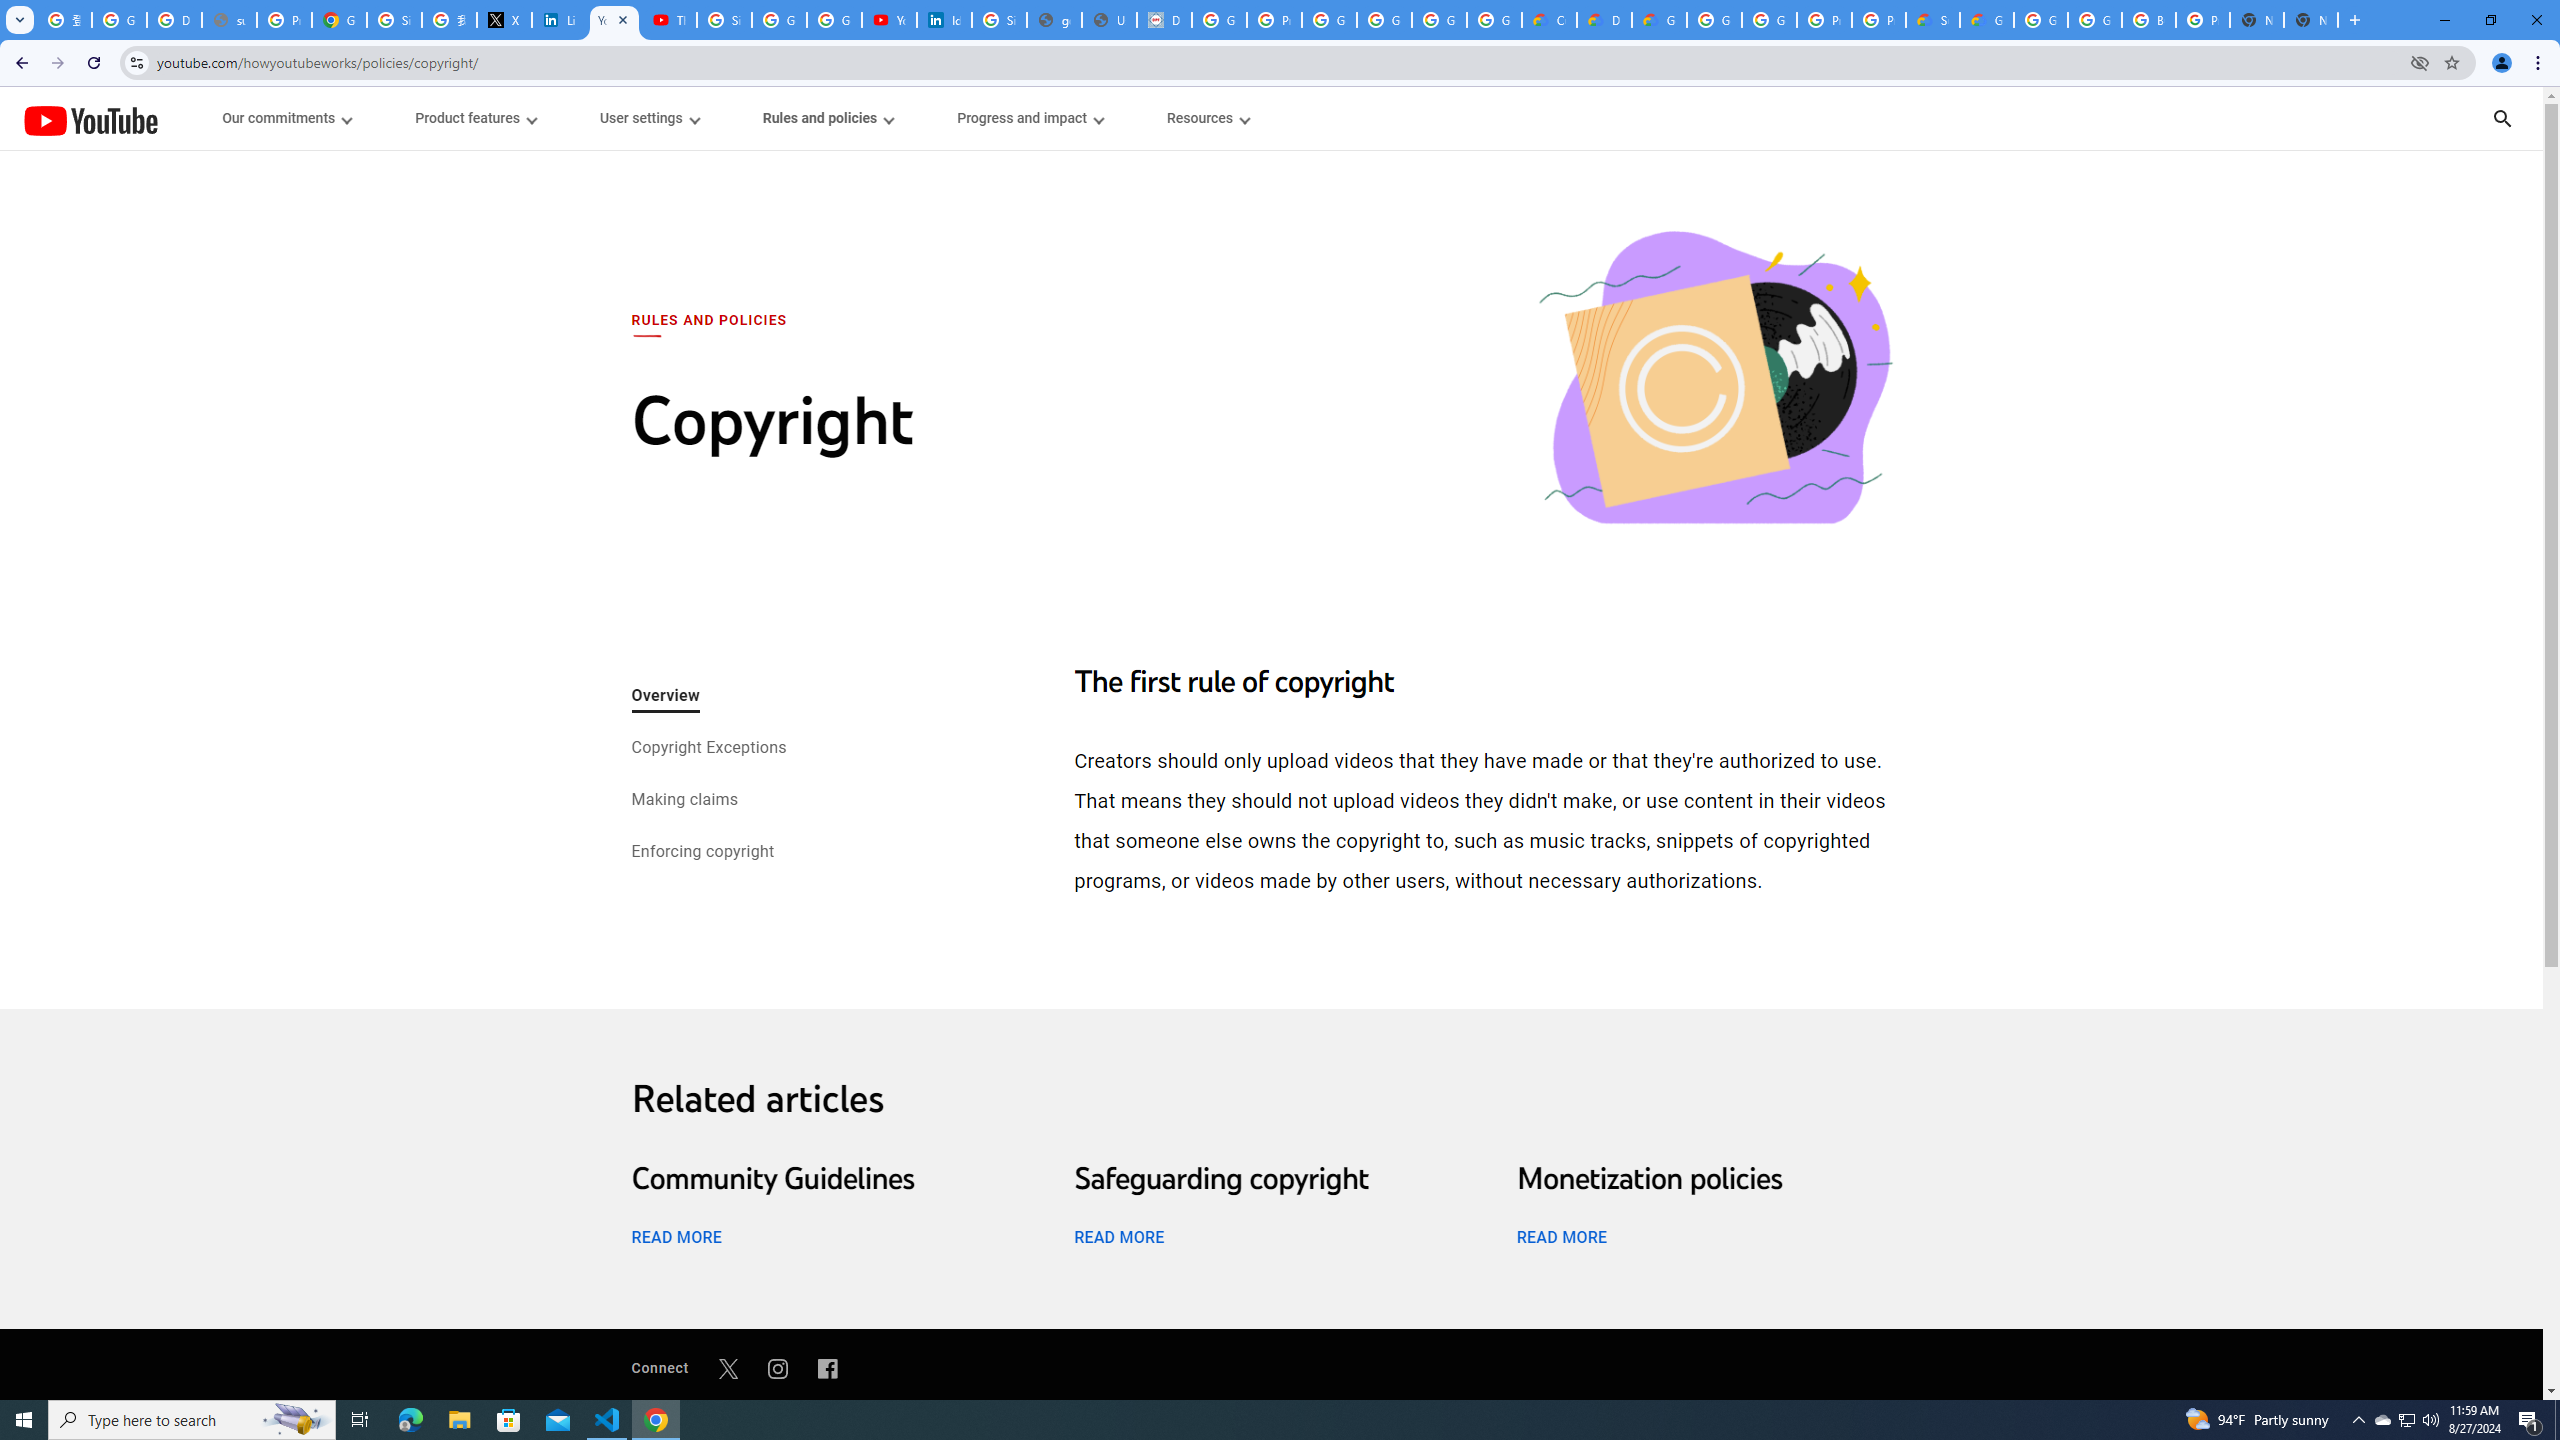 The height and width of the screenshot is (1440, 2560). What do you see at coordinates (19, 20) in the screenshot?
I see `Search tabs` at bounding box center [19, 20].